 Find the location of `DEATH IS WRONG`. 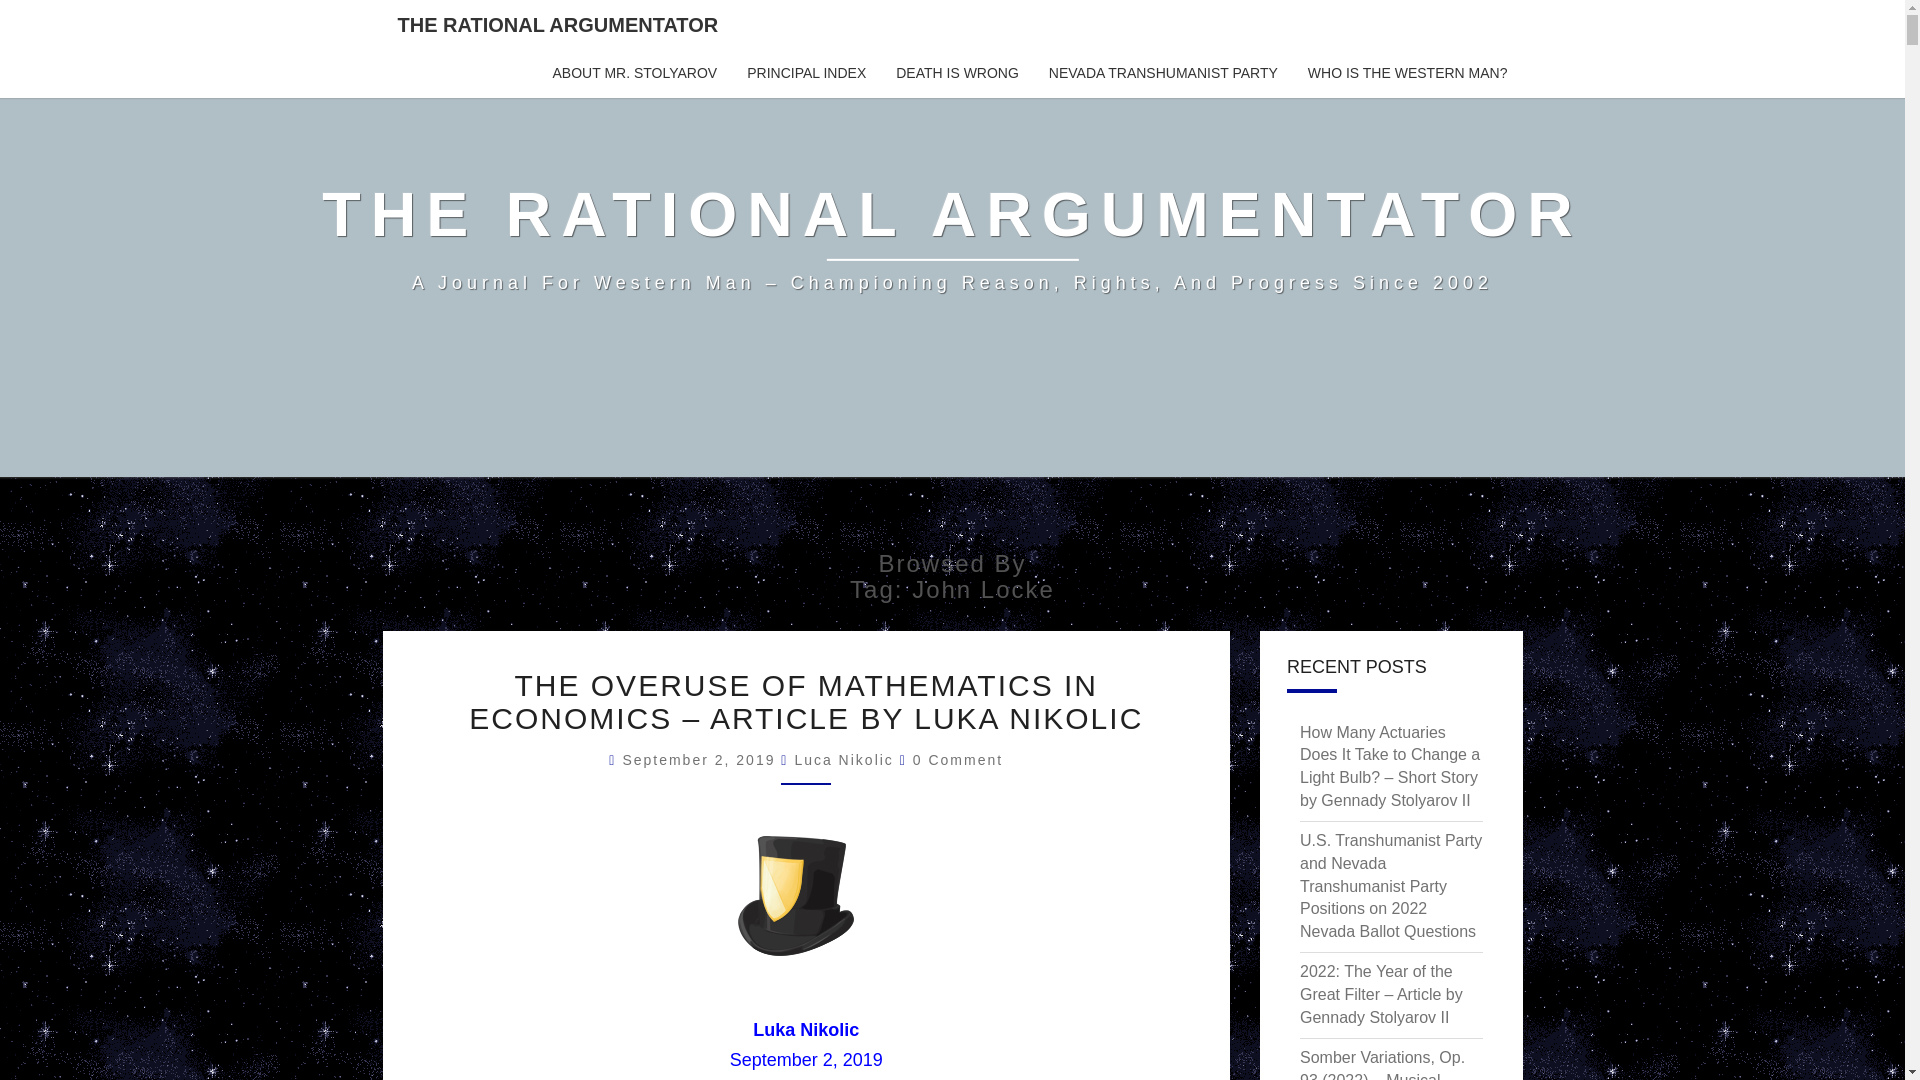

DEATH IS WRONG is located at coordinates (958, 74).